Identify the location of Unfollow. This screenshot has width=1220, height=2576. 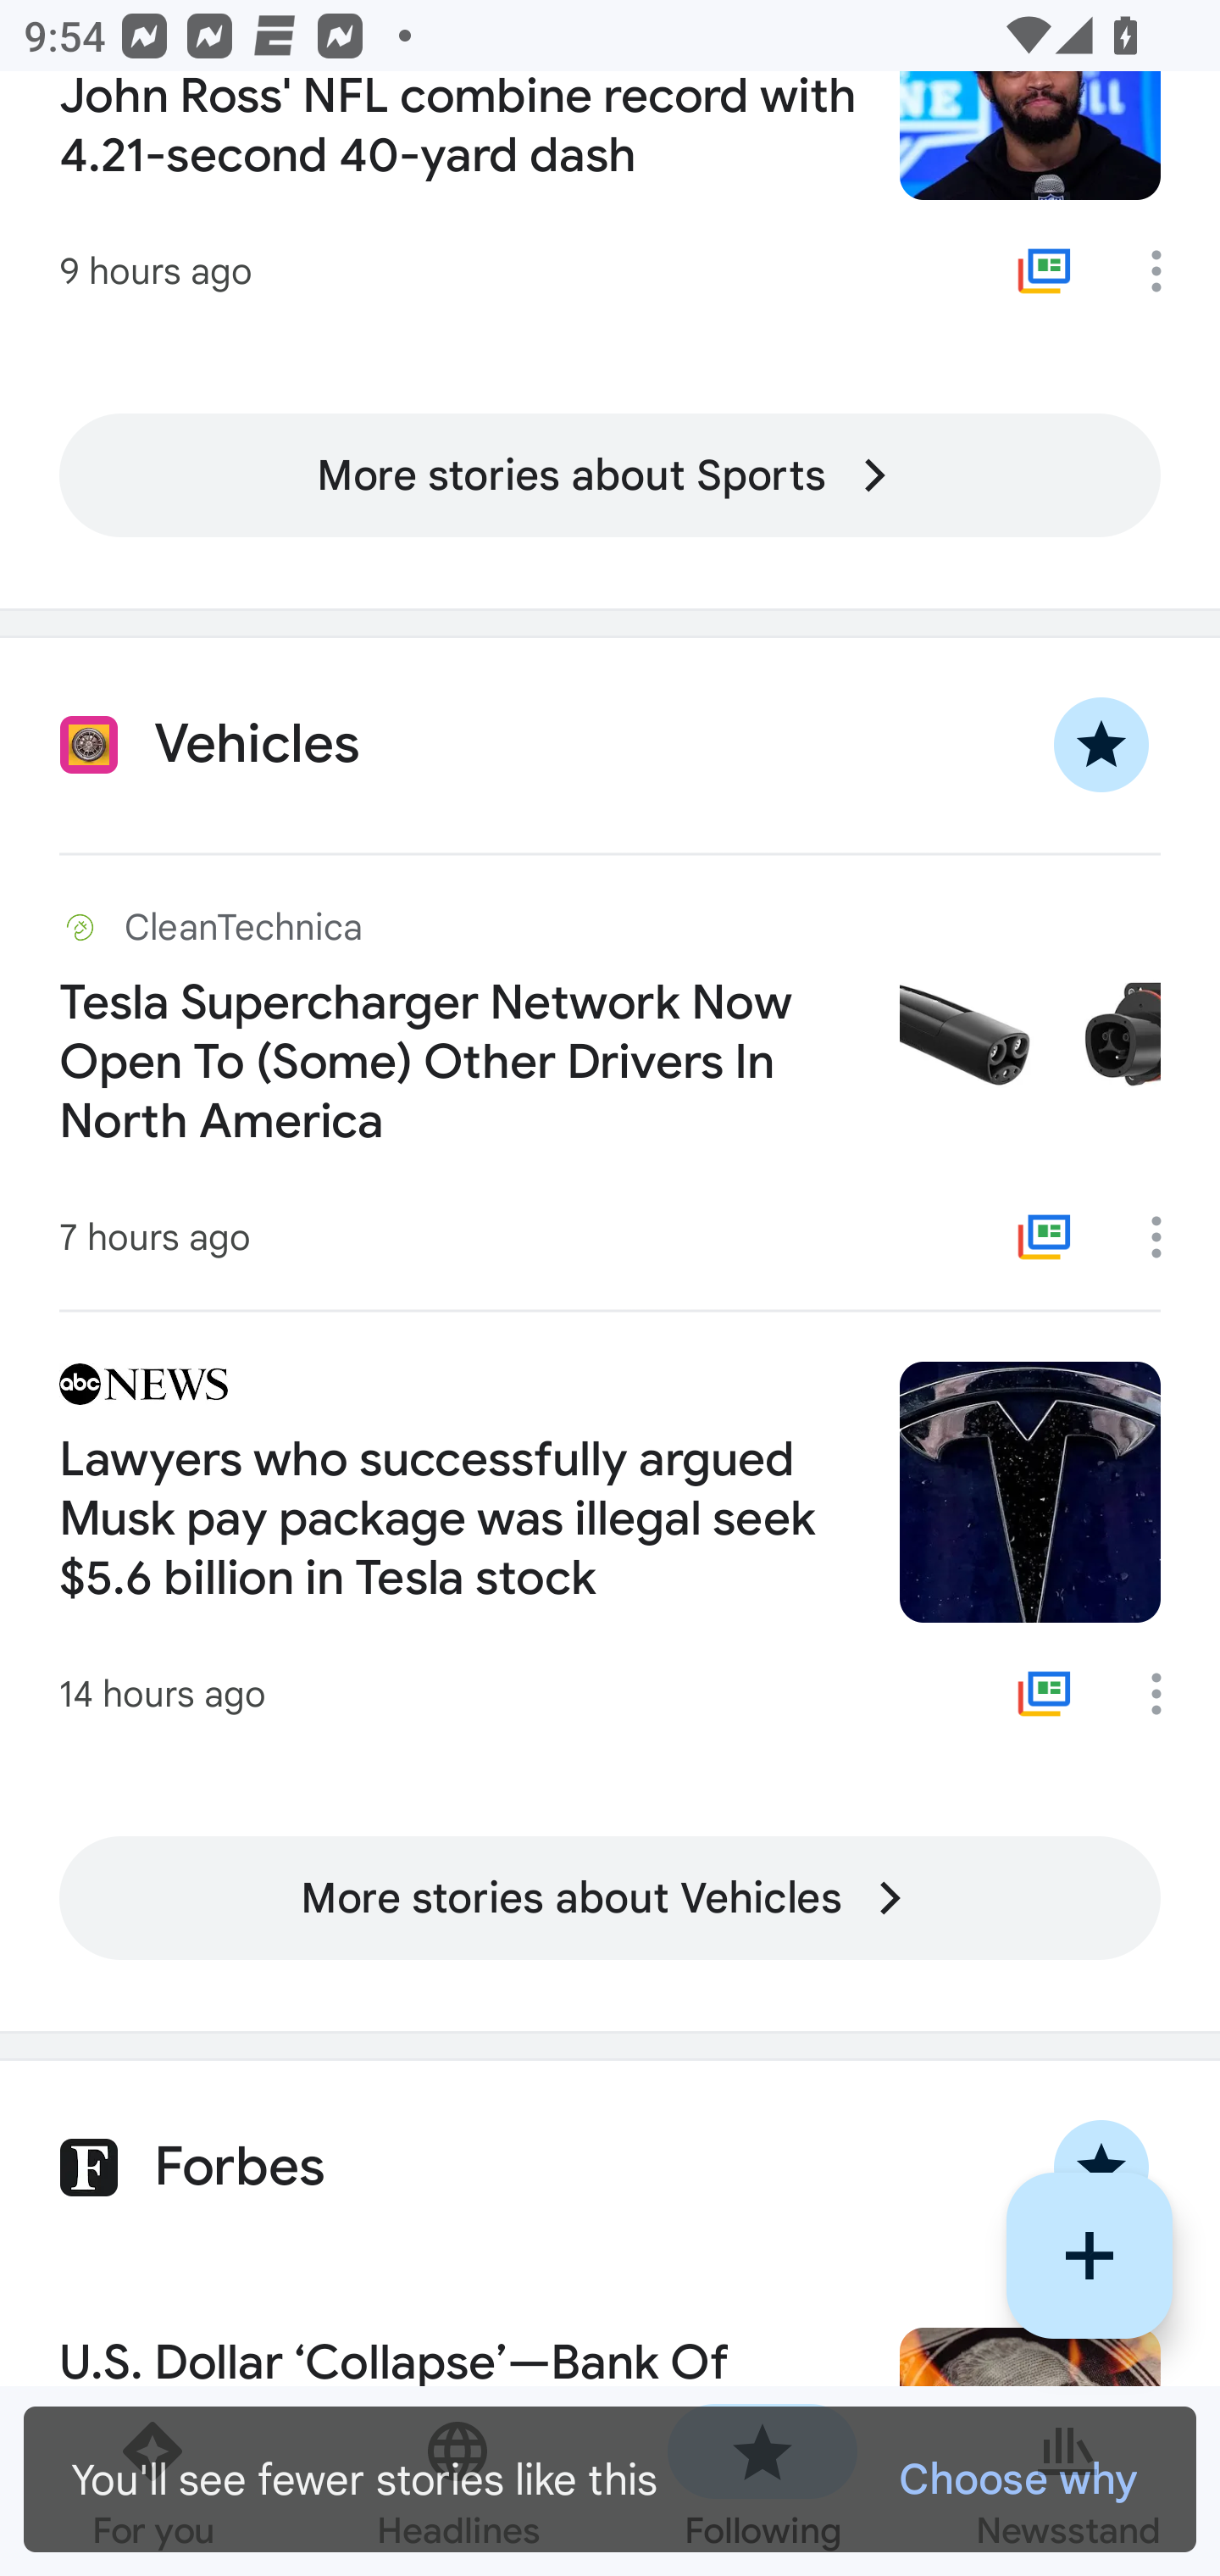
(1101, 746).